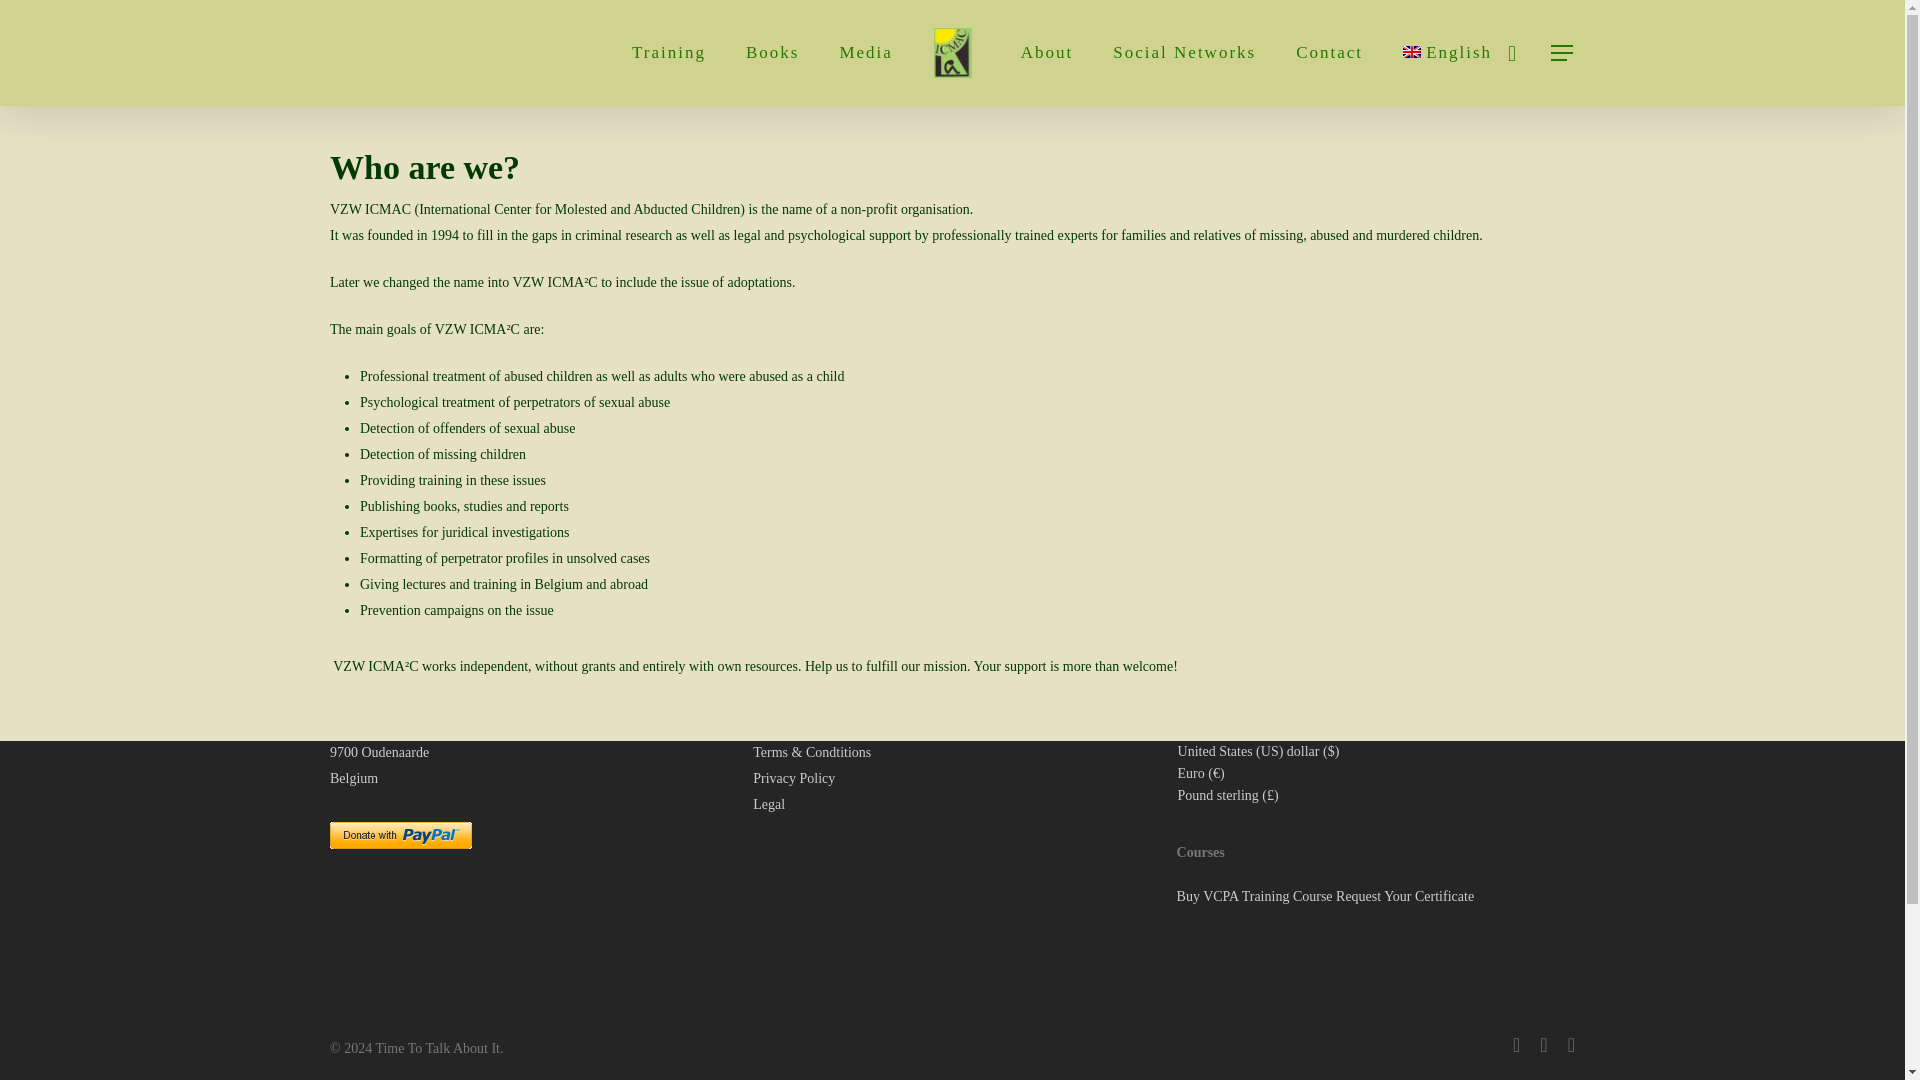 The height and width of the screenshot is (1080, 1920). What do you see at coordinates (1330, 52) in the screenshot?
I see `Contact` at bounding box center [1330, 52].